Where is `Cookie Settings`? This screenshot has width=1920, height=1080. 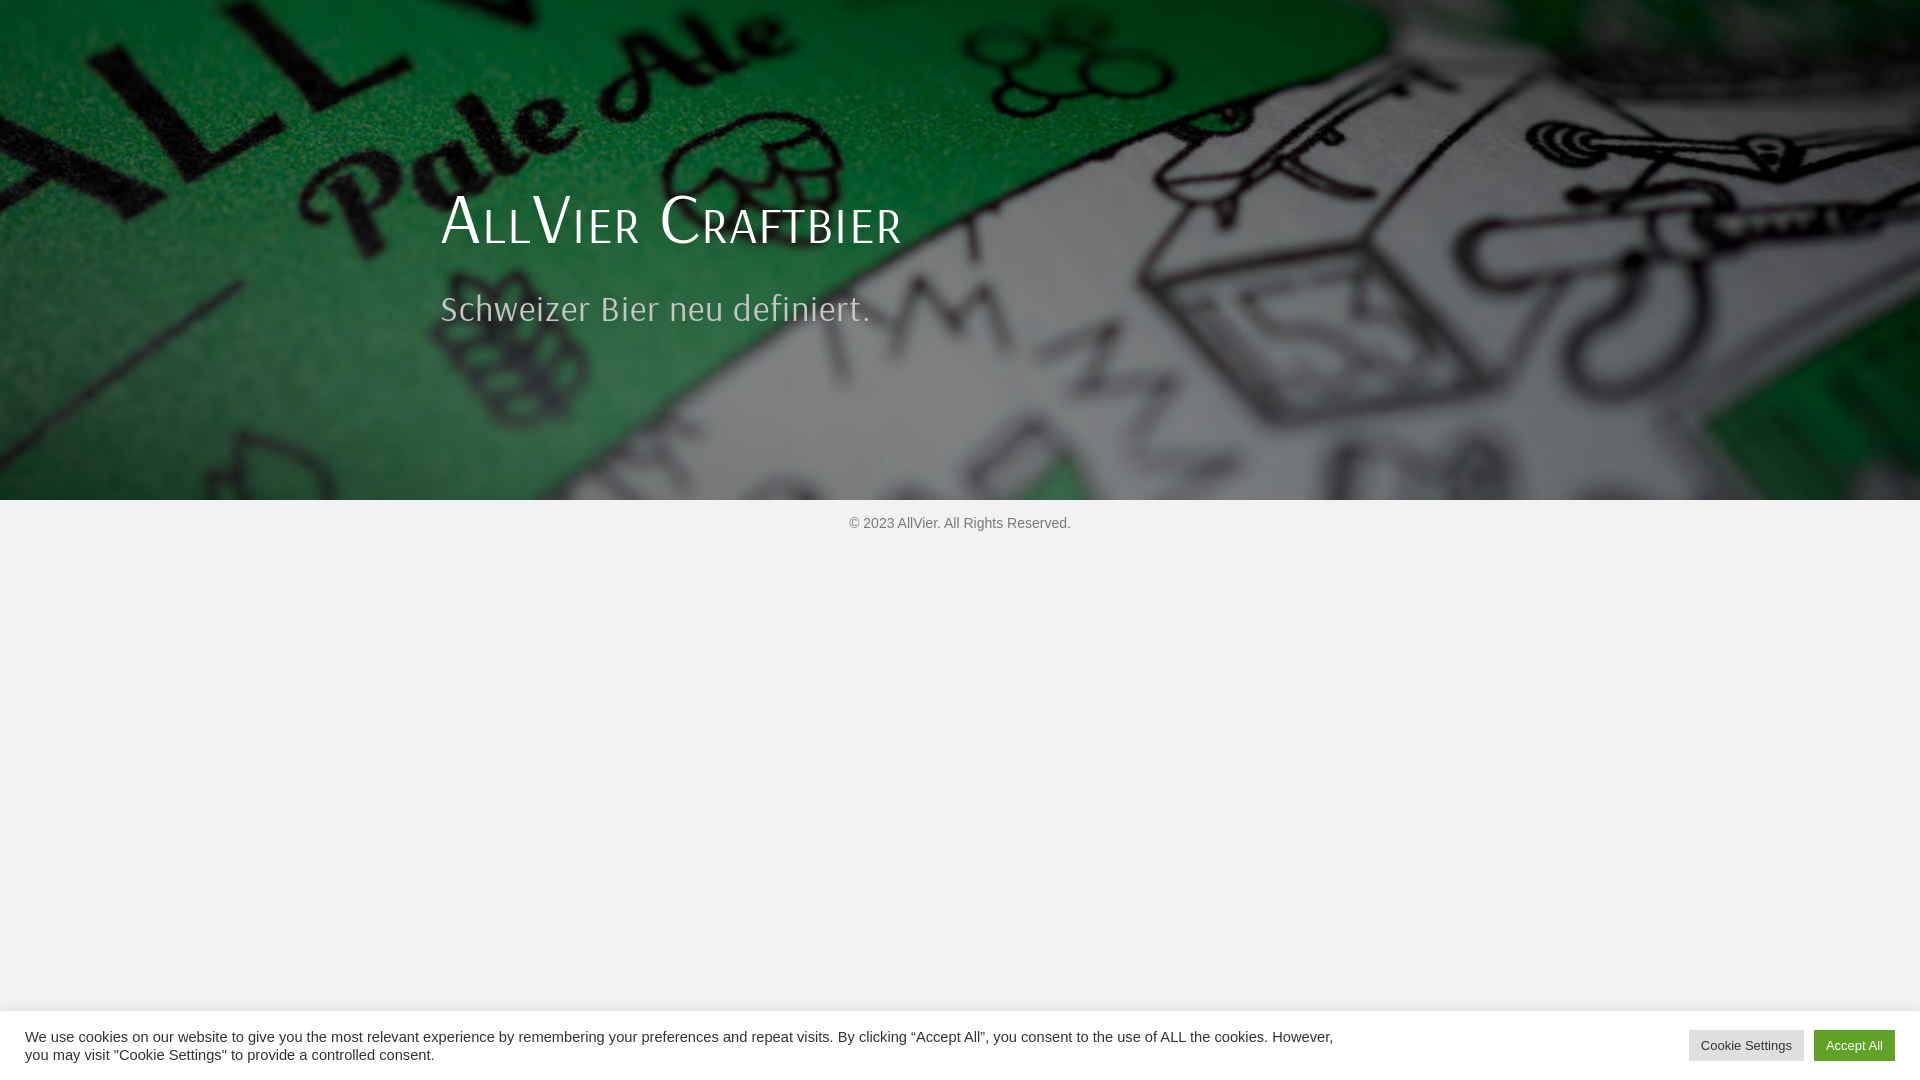 Cookie Settings is located at coordinates (1746, 1046).